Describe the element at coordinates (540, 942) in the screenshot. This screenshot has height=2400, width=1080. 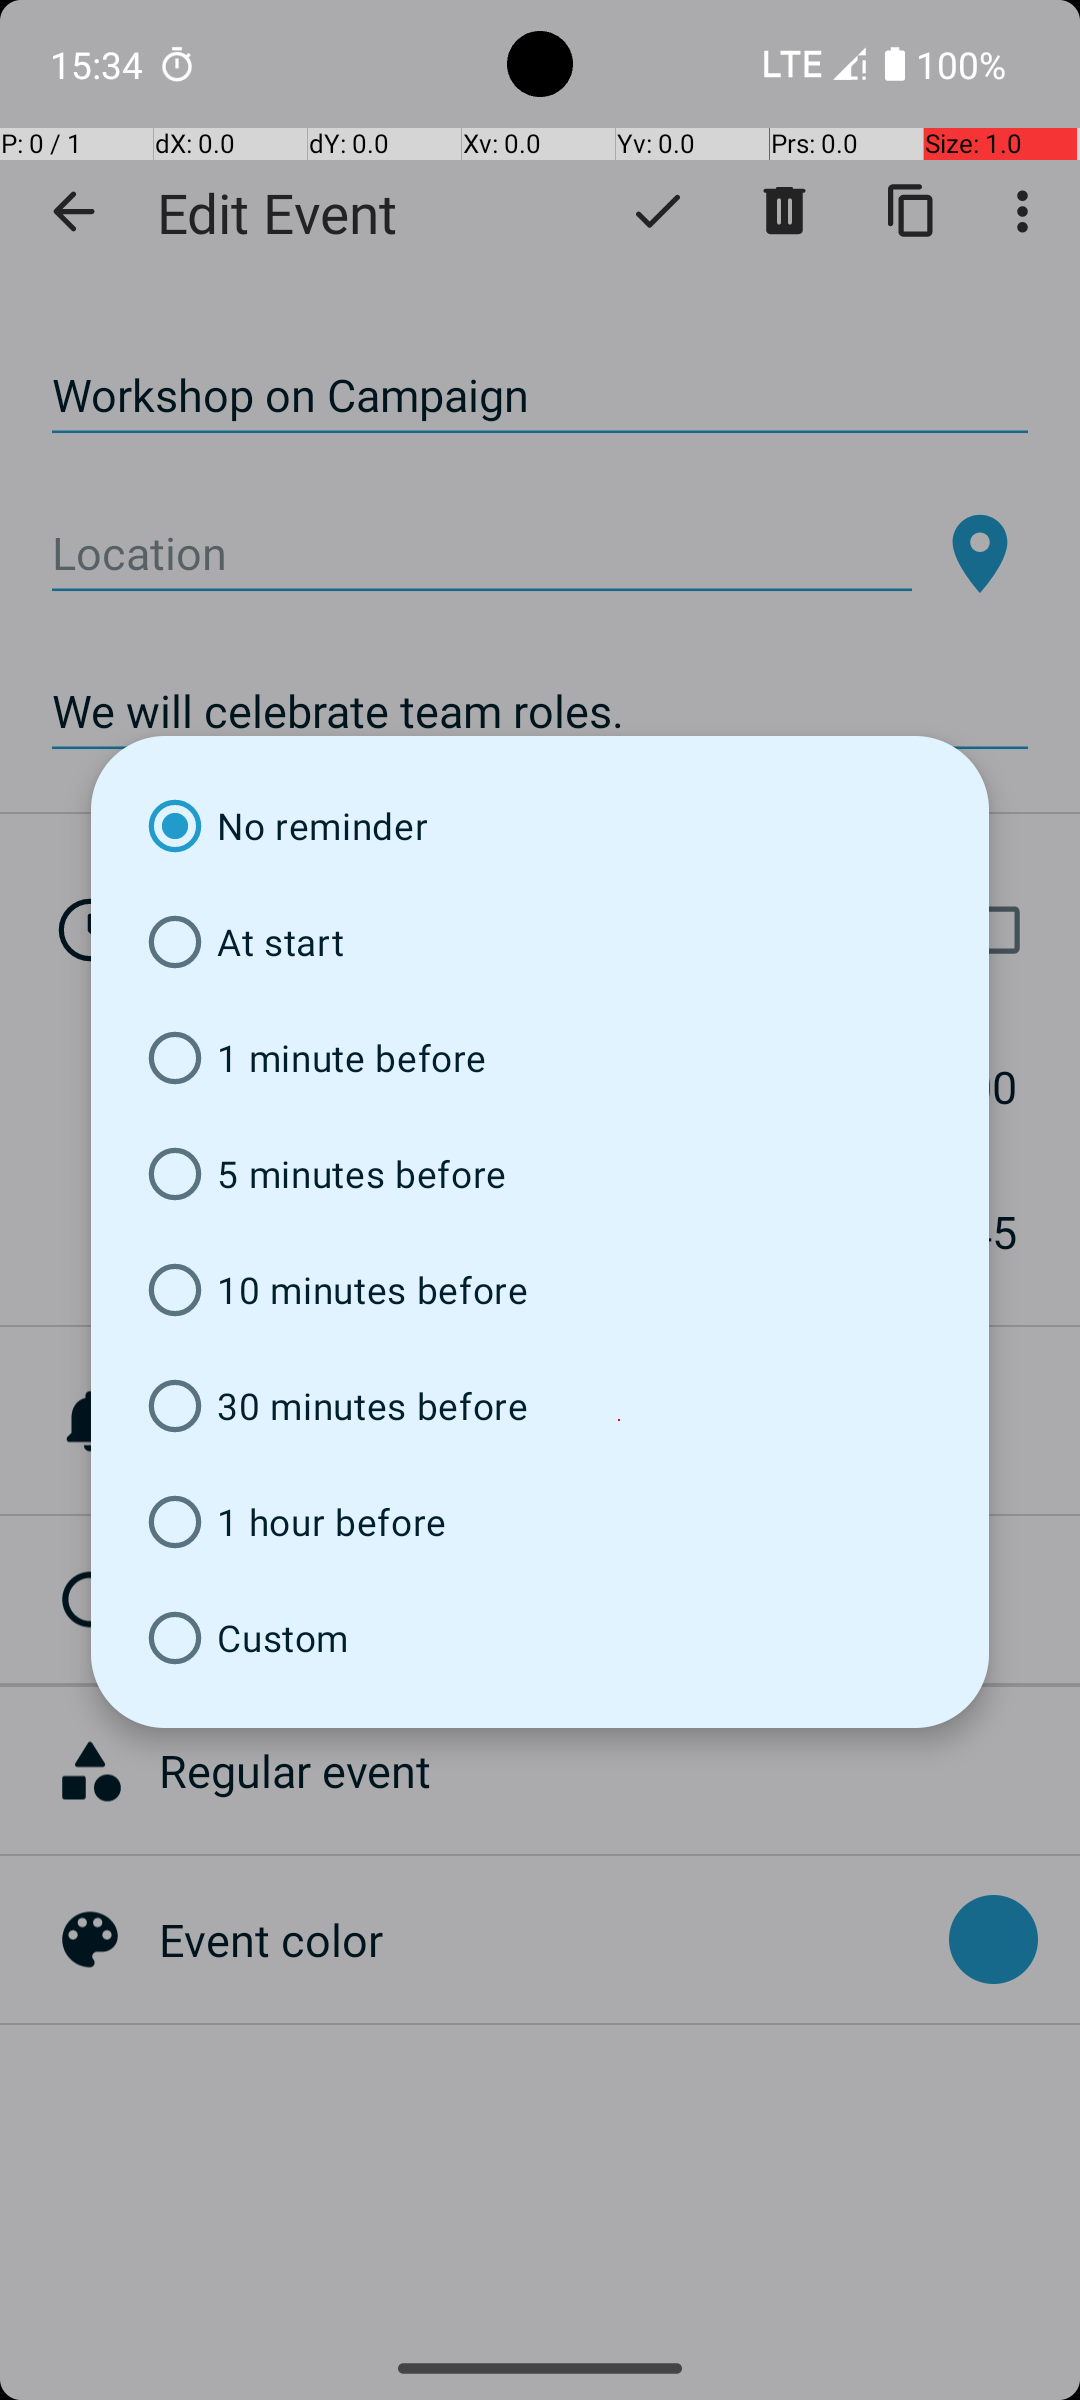
I see `At start` at that location.